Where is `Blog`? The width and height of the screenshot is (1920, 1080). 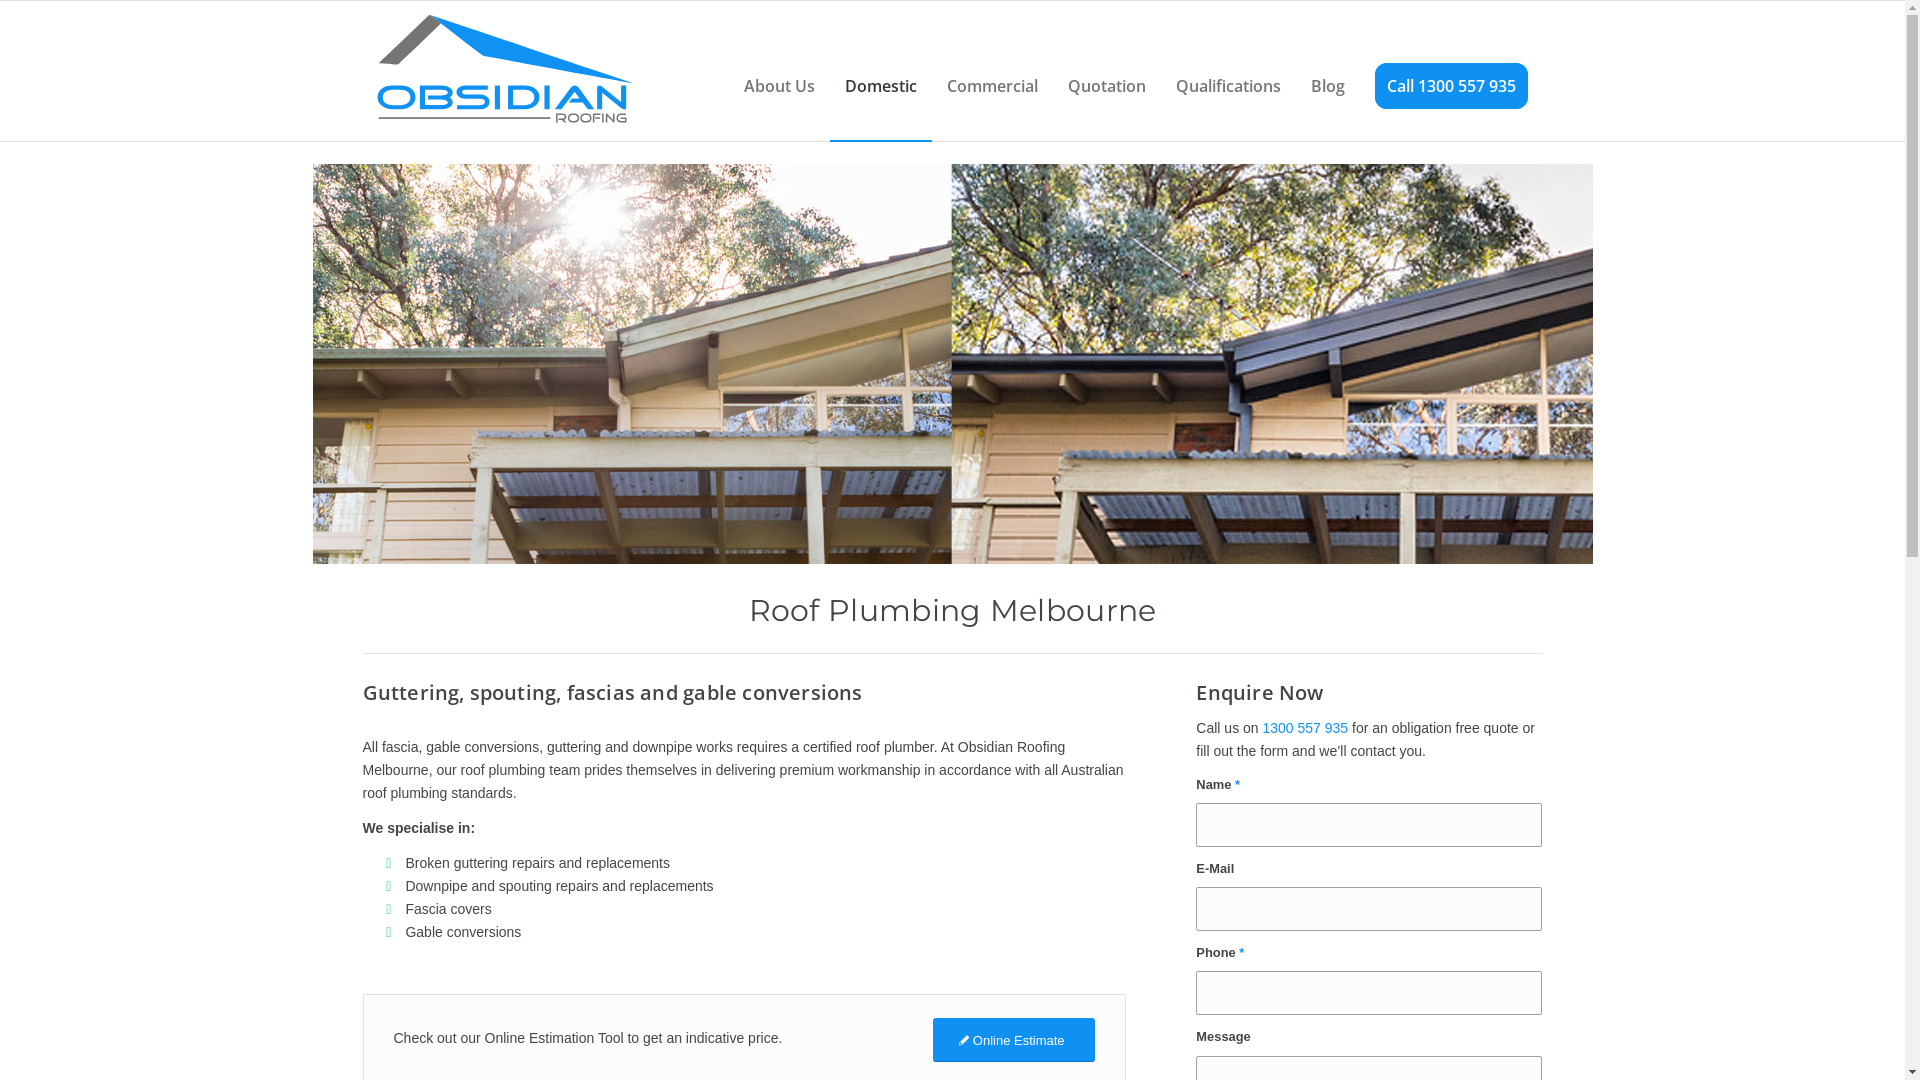 Blog is located at coordinates (1328, 71).